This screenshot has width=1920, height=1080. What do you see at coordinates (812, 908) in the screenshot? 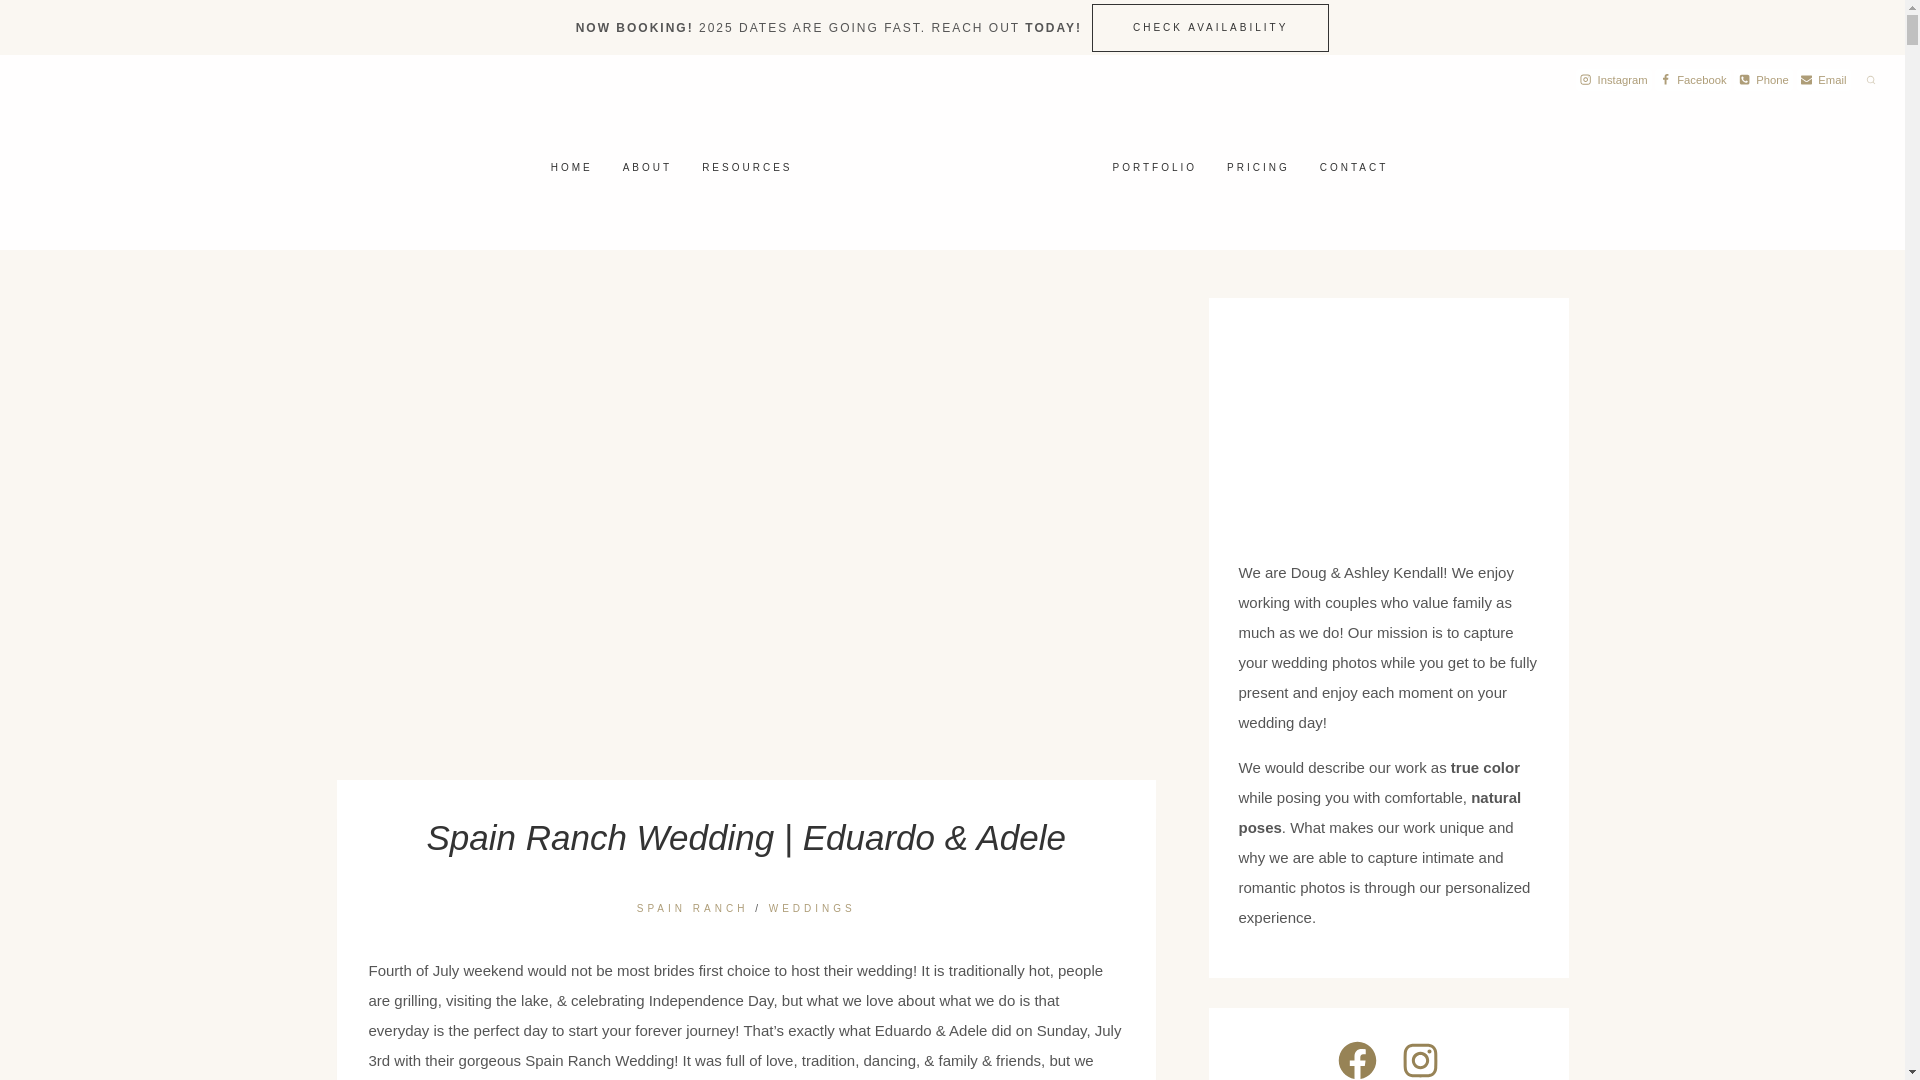
I see `WEDDINGS` at bounding box center [812, 908].